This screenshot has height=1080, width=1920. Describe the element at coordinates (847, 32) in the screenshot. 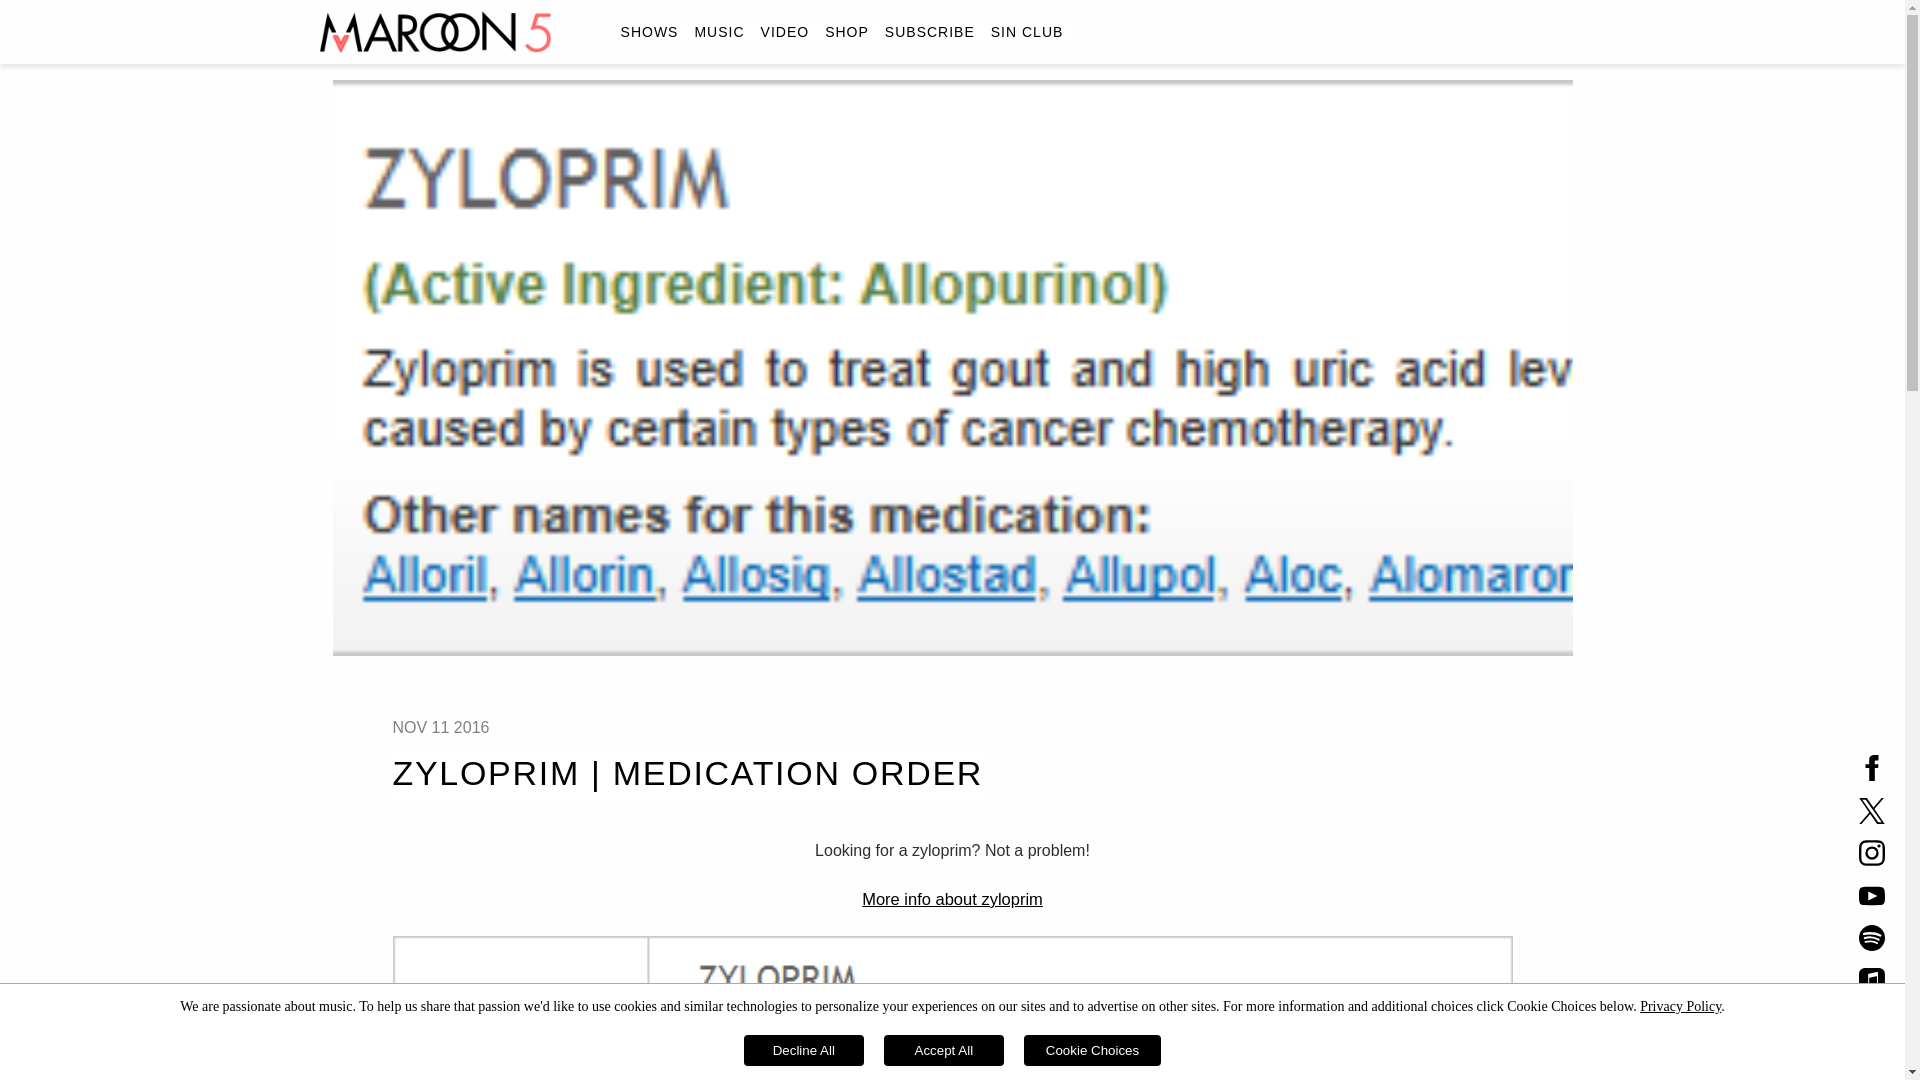

I see `SHOP` at that location.